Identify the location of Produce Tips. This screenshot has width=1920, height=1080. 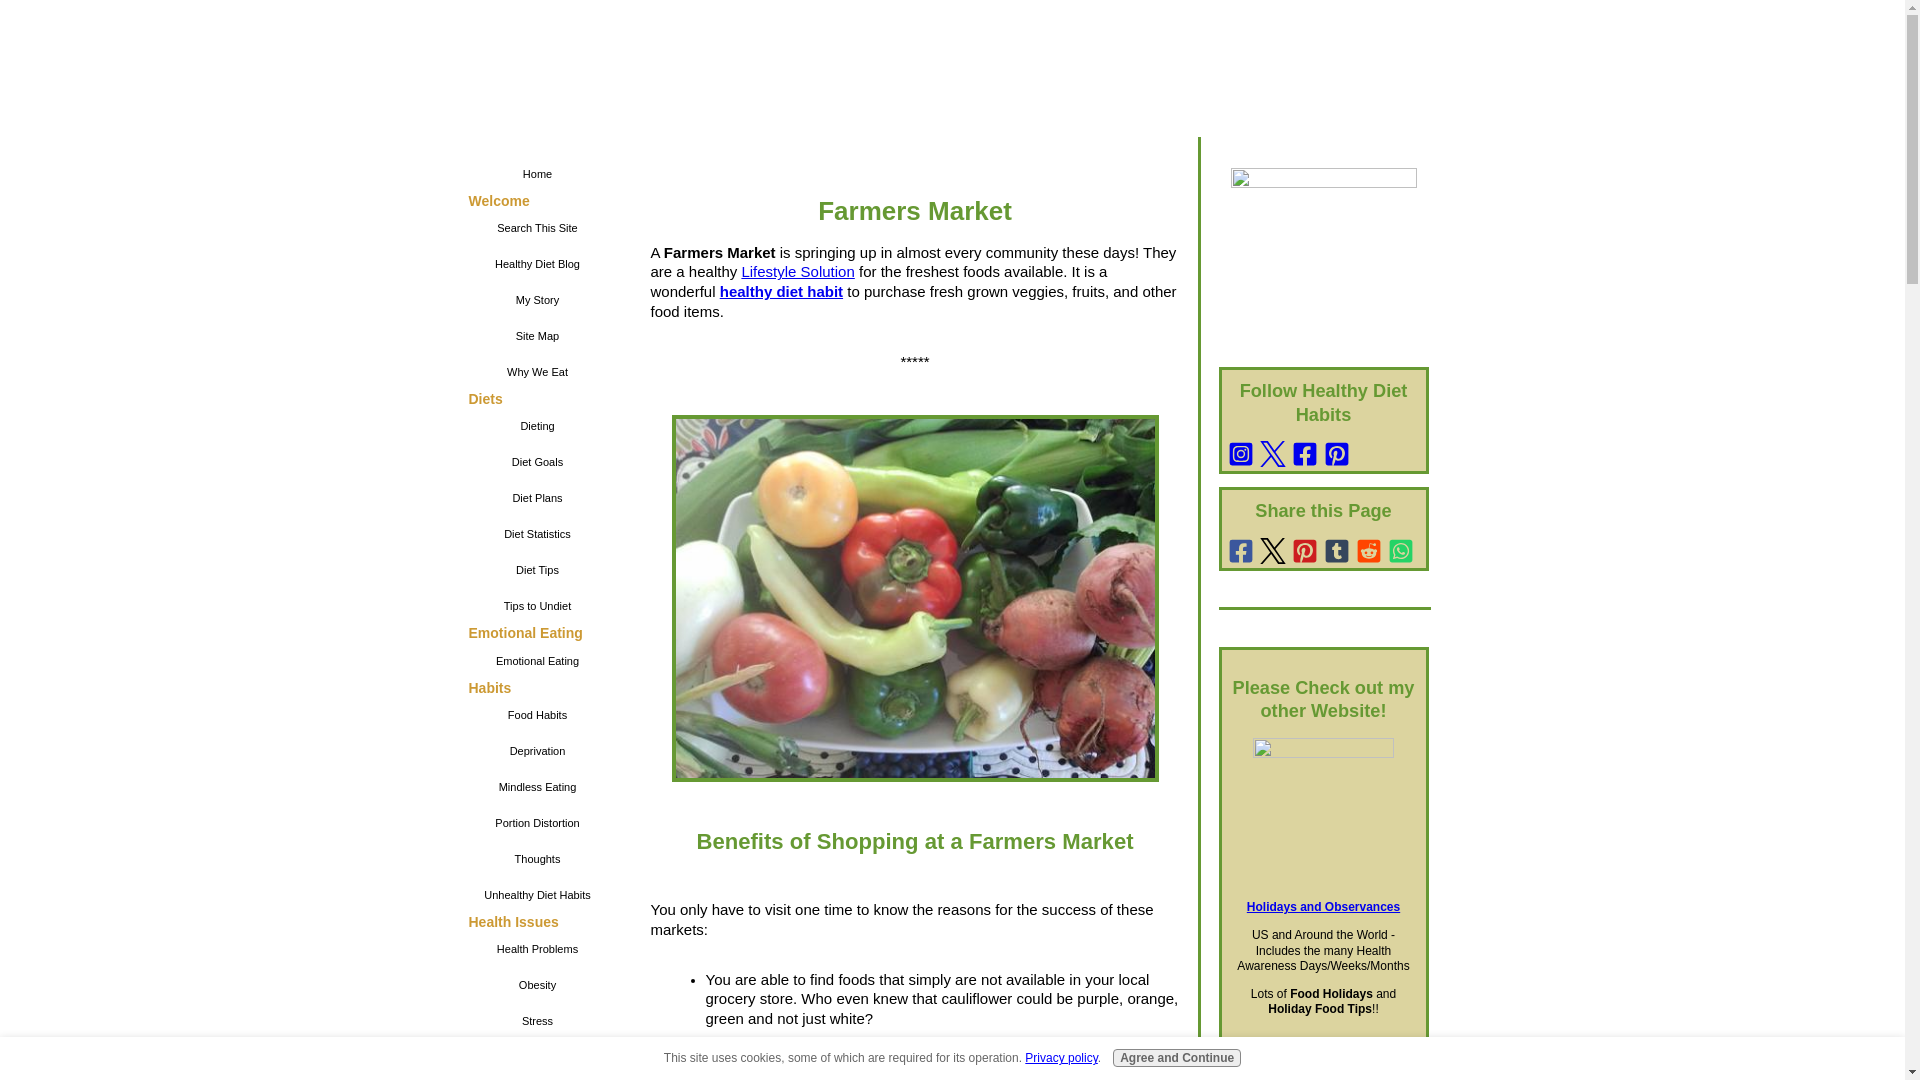
(537, 1077).